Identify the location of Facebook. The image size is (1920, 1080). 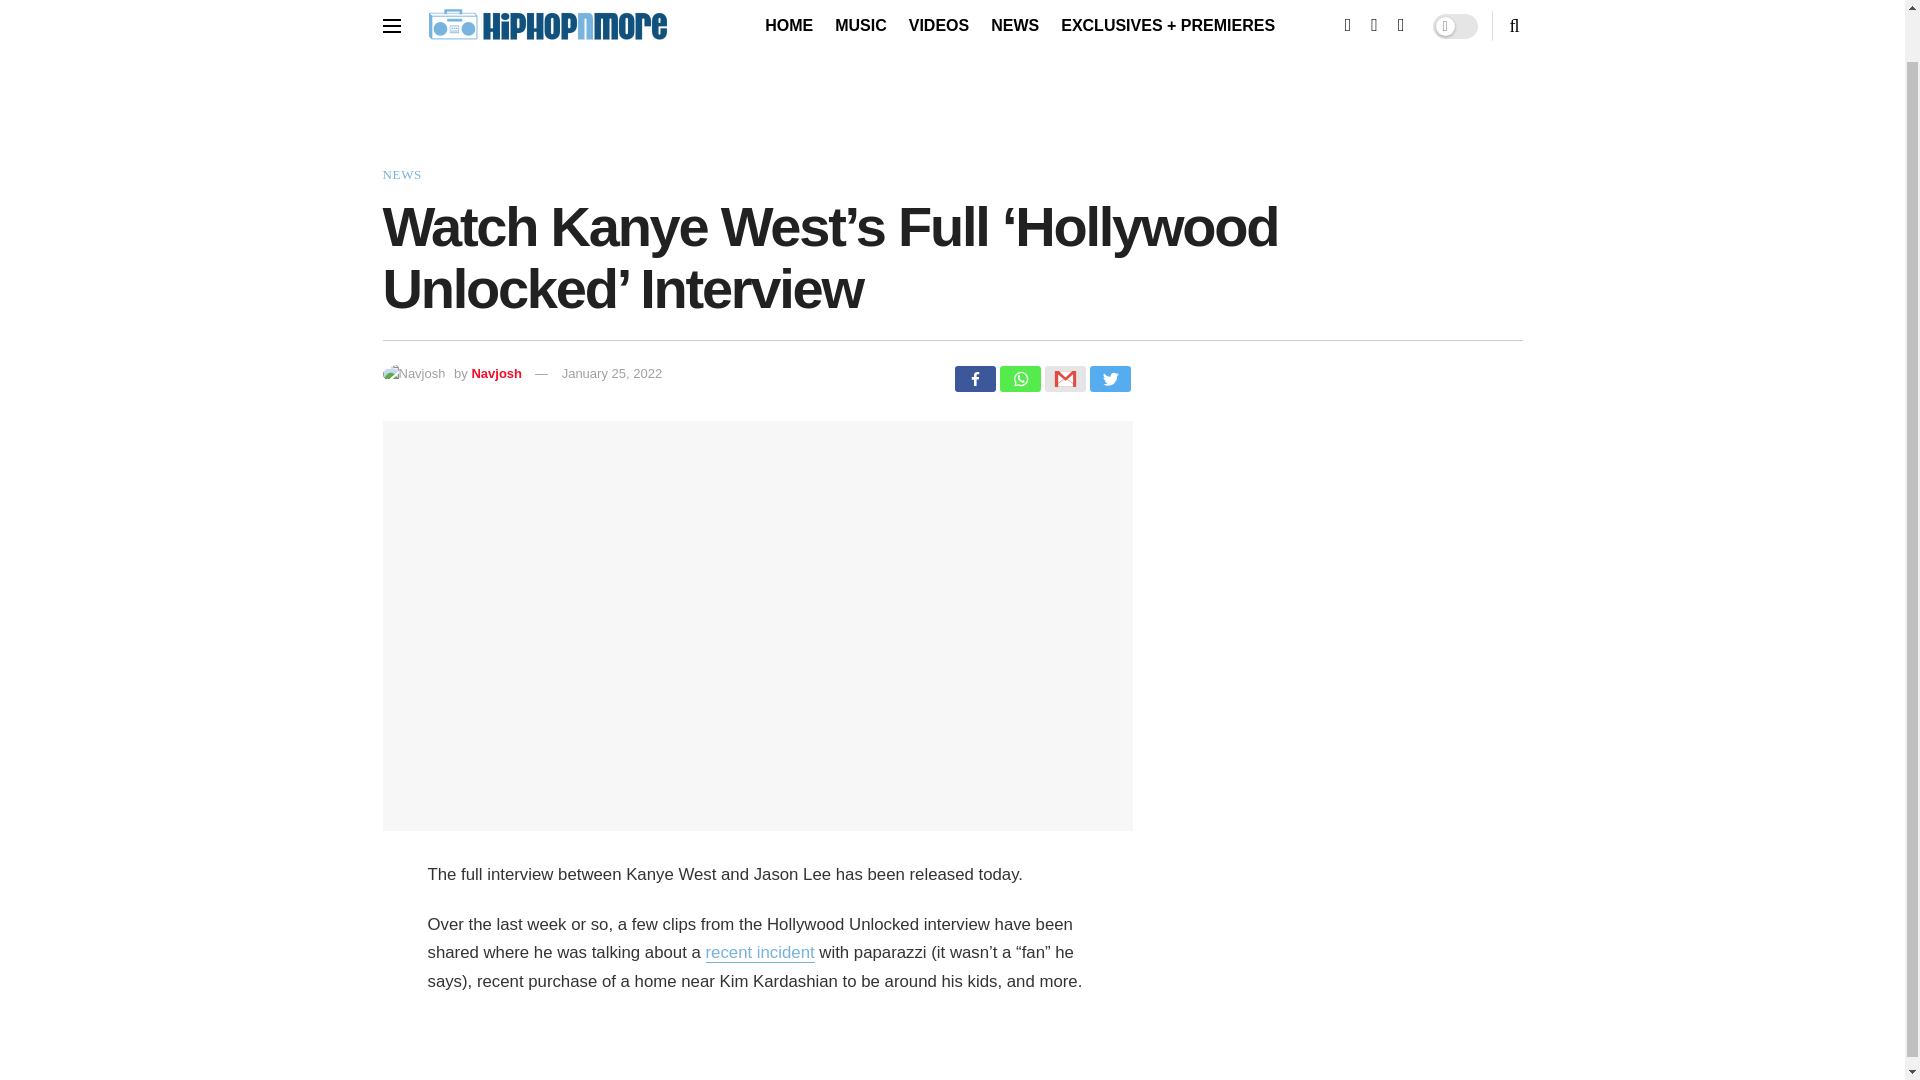
(974, 379).